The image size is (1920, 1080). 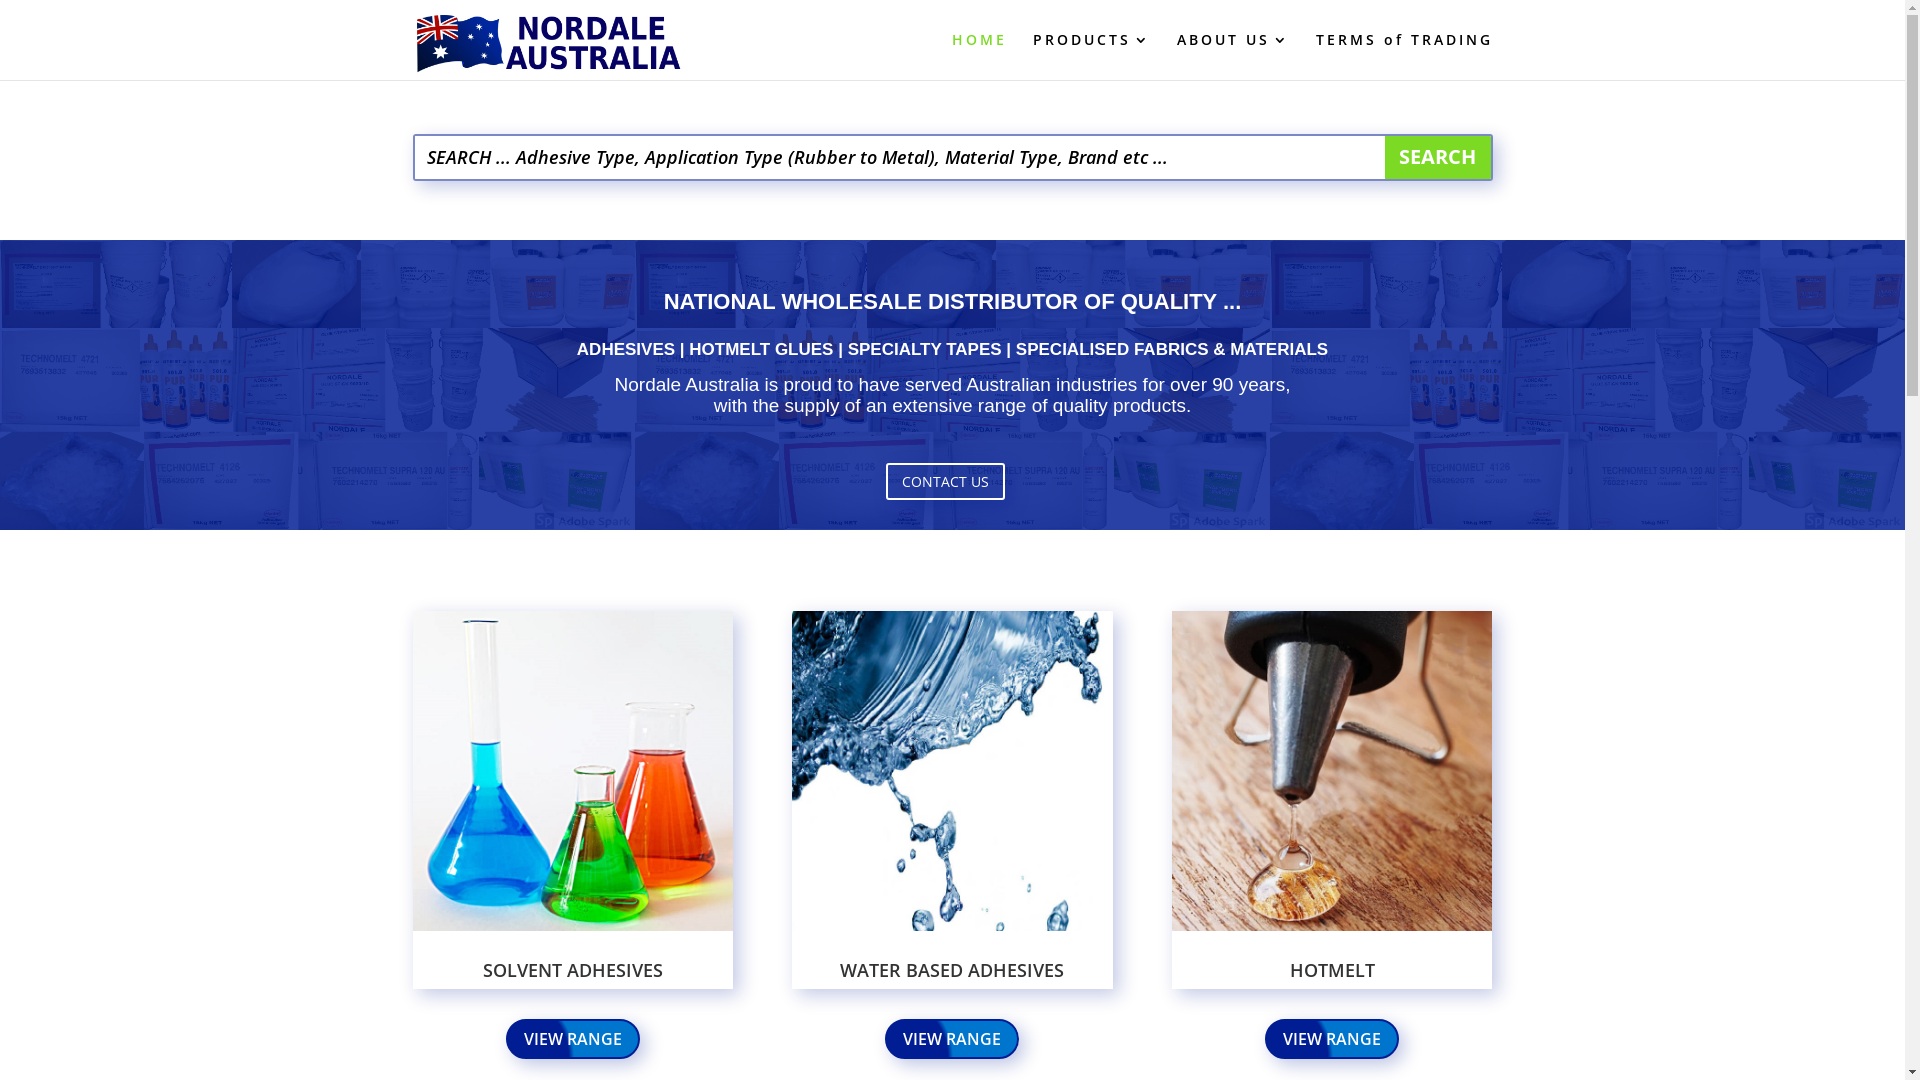 I want to click on WATER BASED ADHESIVES, so click(x=952, y=970).